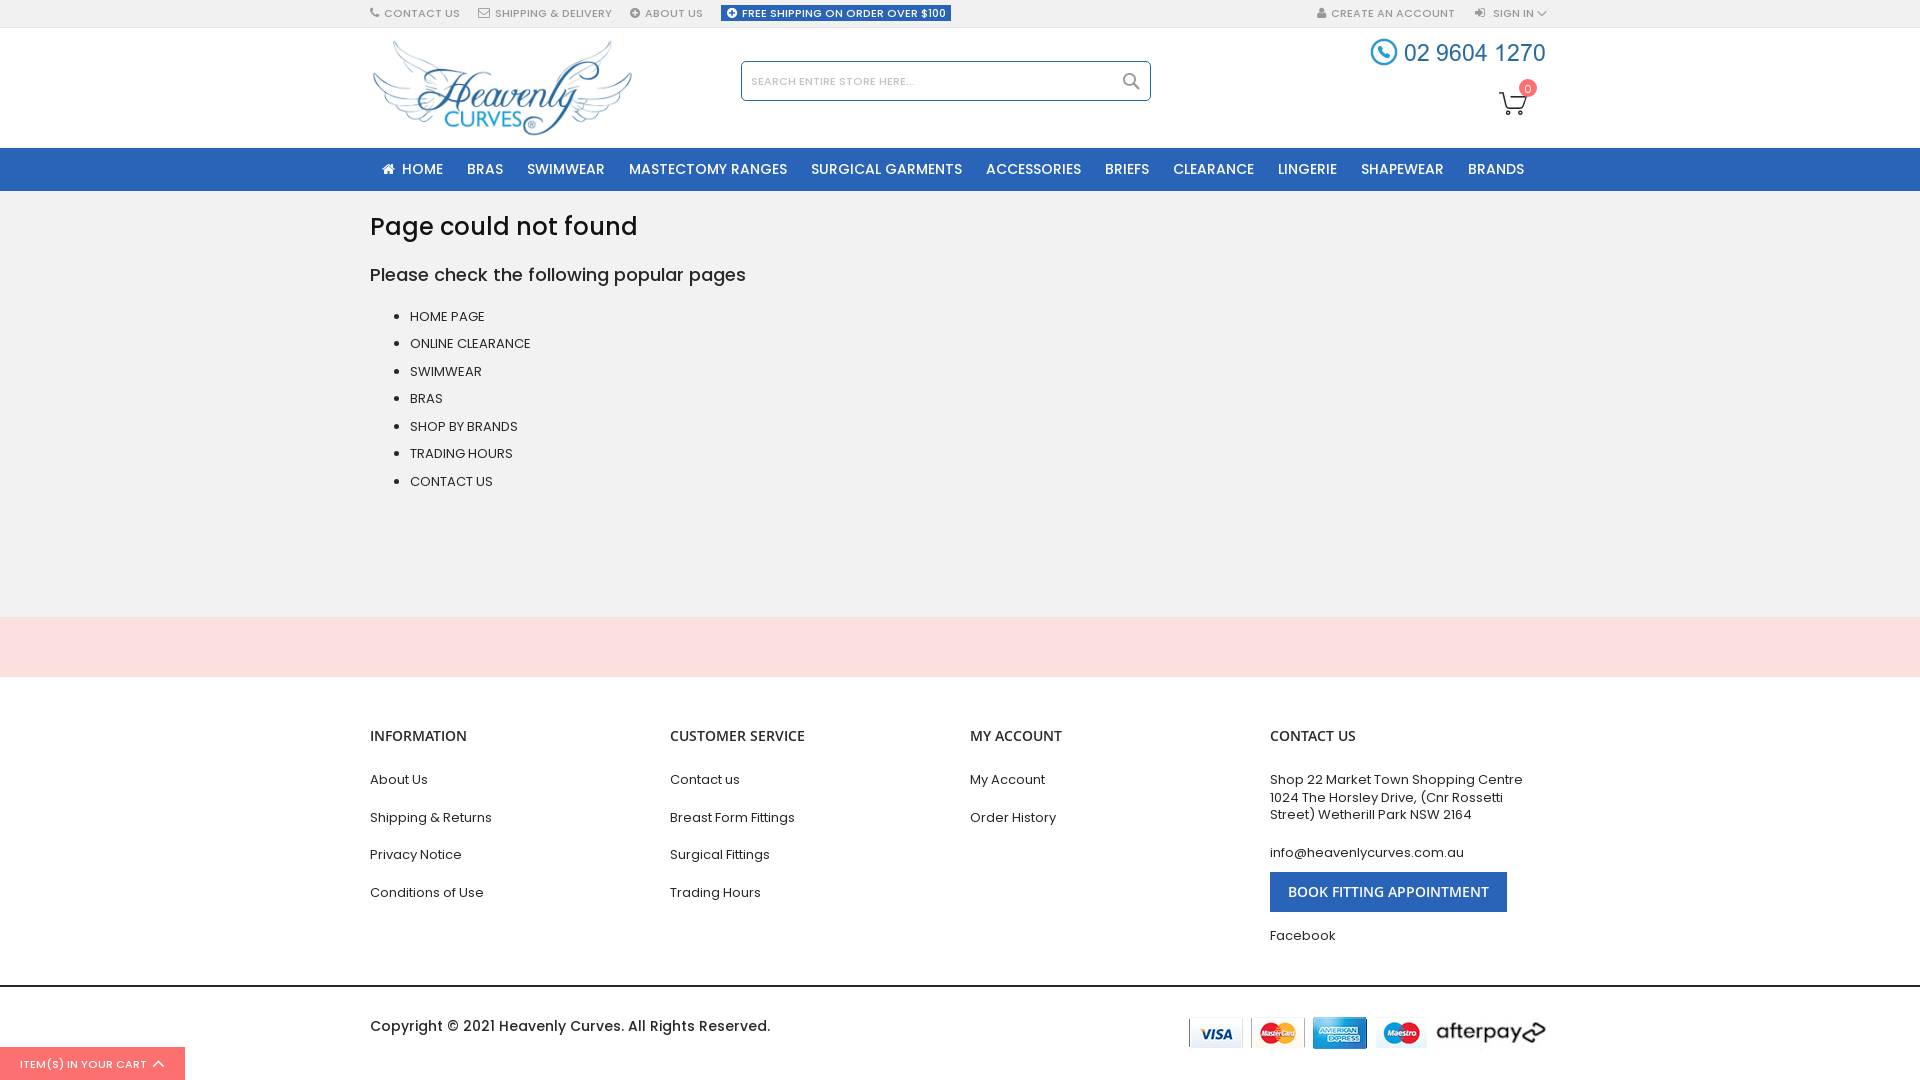 The image size is (1920, 1080). Describe the element at coordinates (1388, 892) in the screenshot. I see `BOOK FITTING APPOINTMENT` at that location.